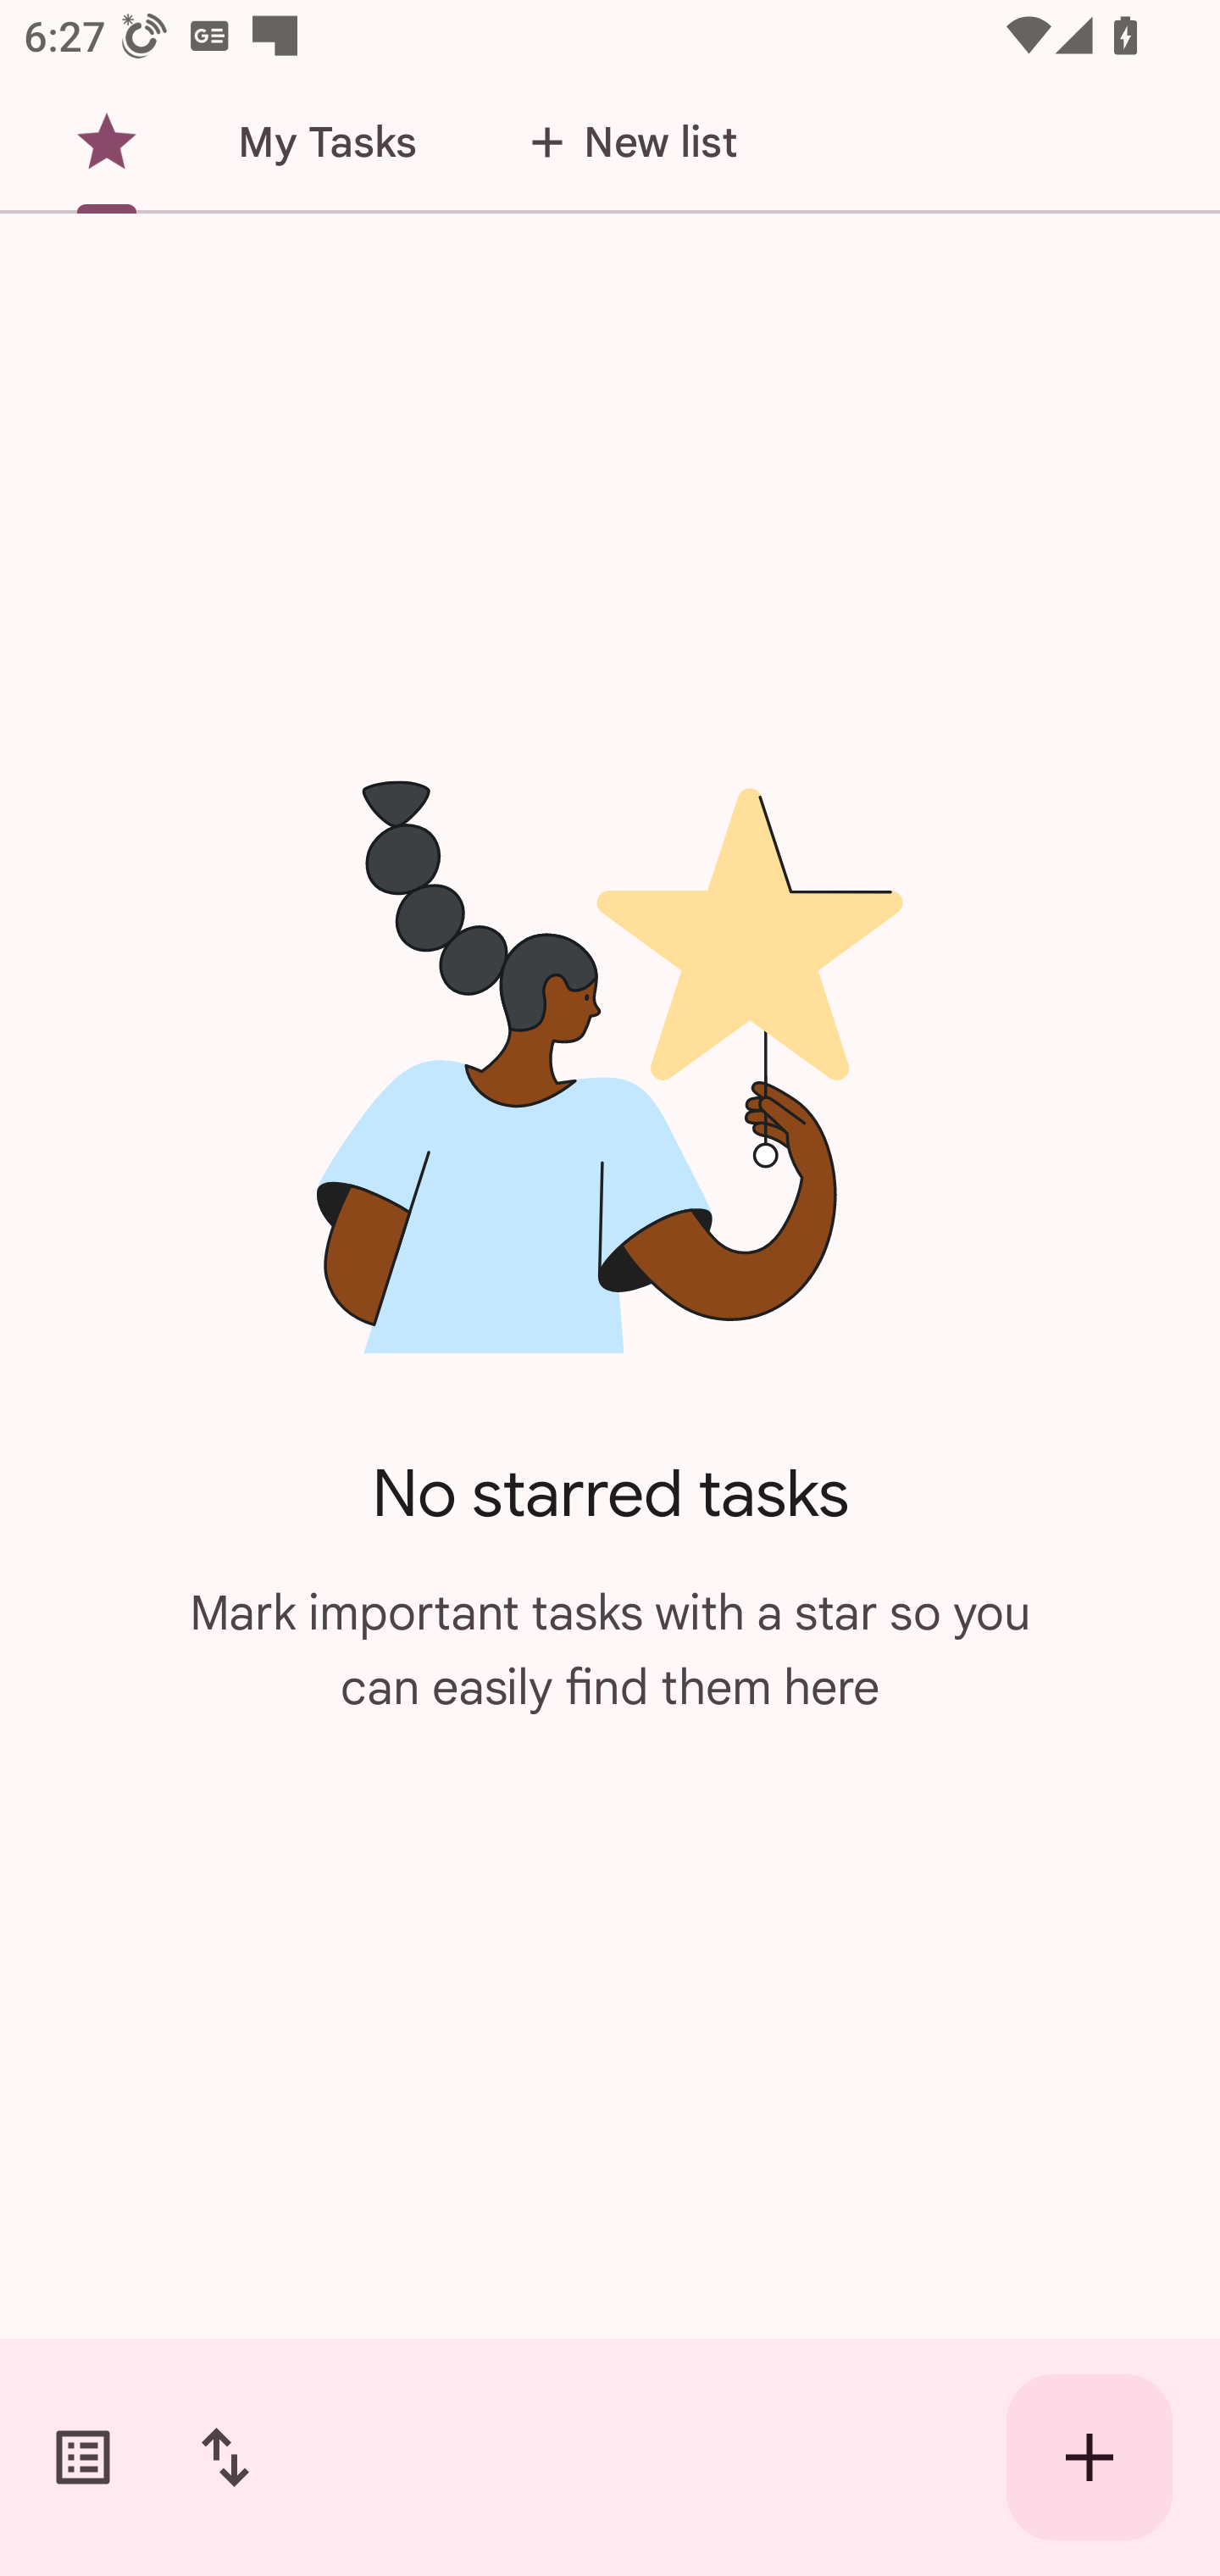  I want to click on My Tasks, so click(327, 142).